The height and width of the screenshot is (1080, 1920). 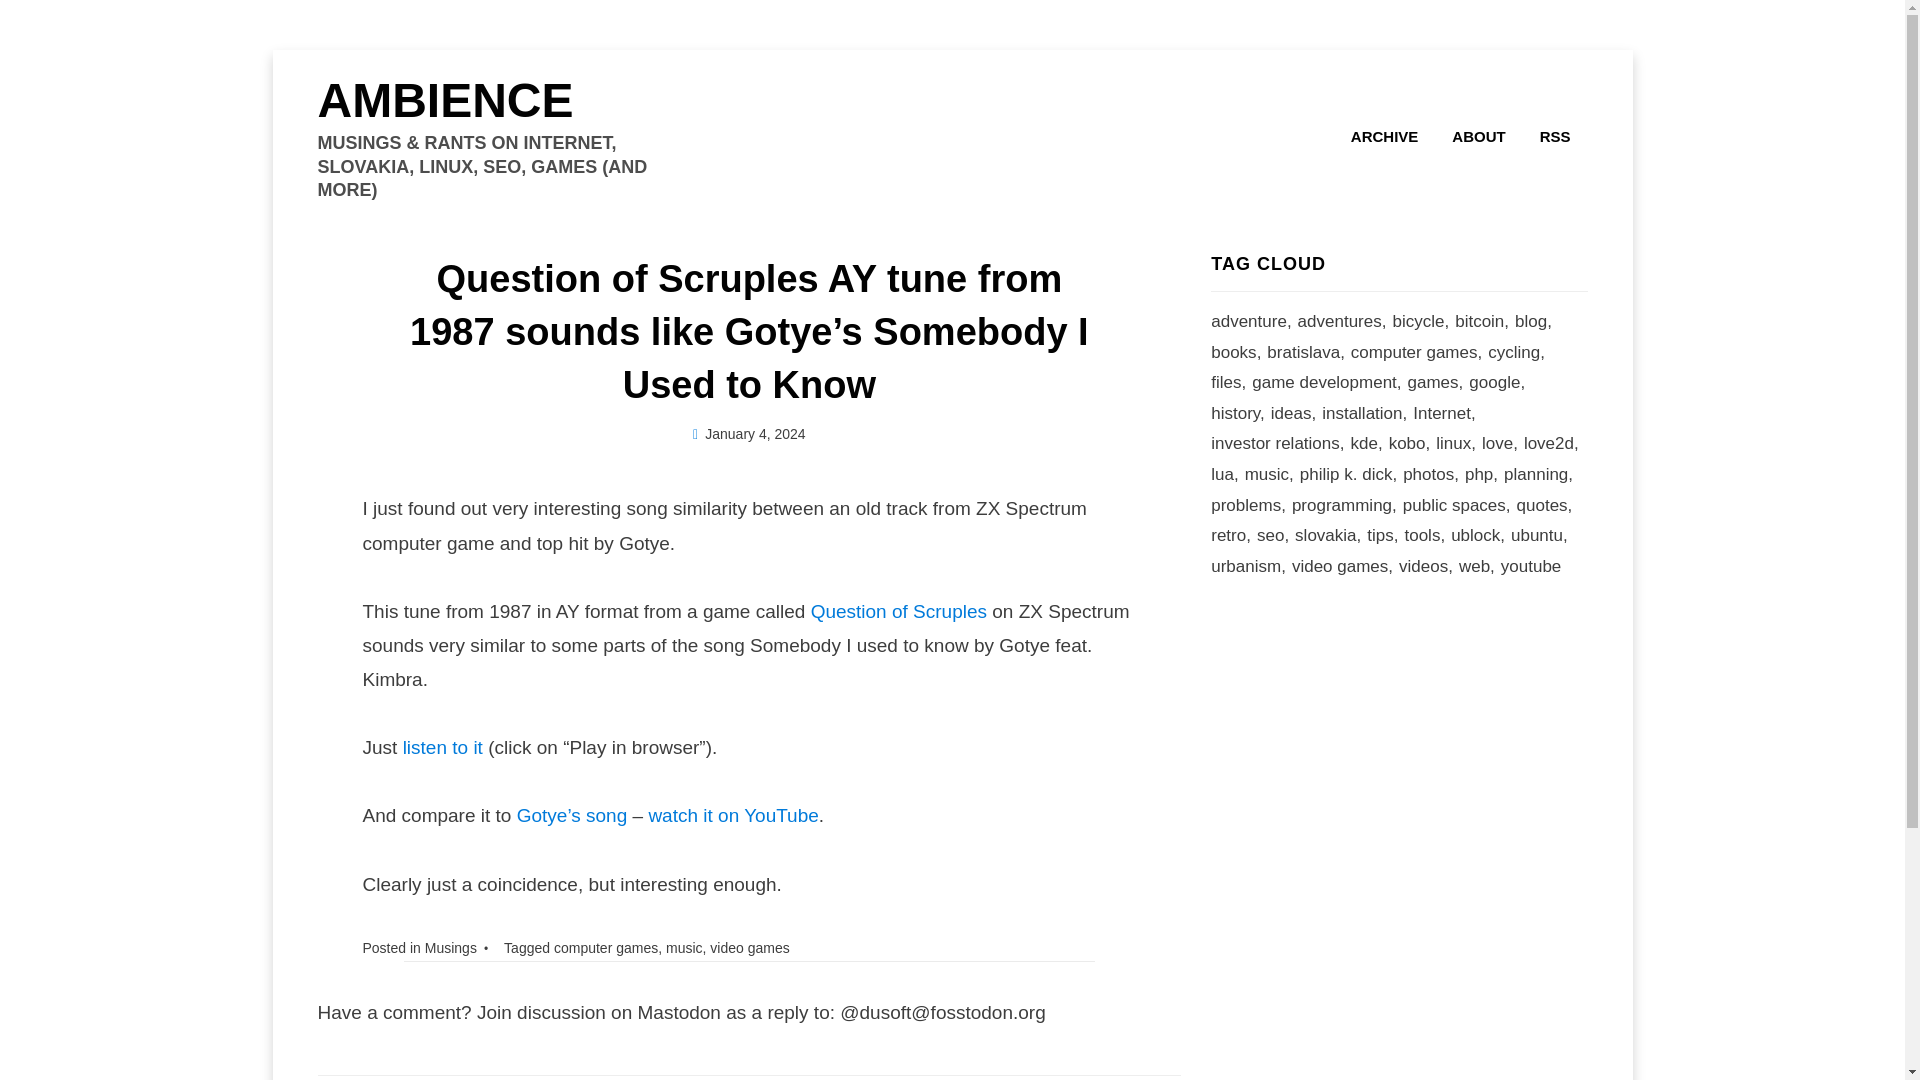 I want to click on AMBIENCE, so click(x=446, y=100).